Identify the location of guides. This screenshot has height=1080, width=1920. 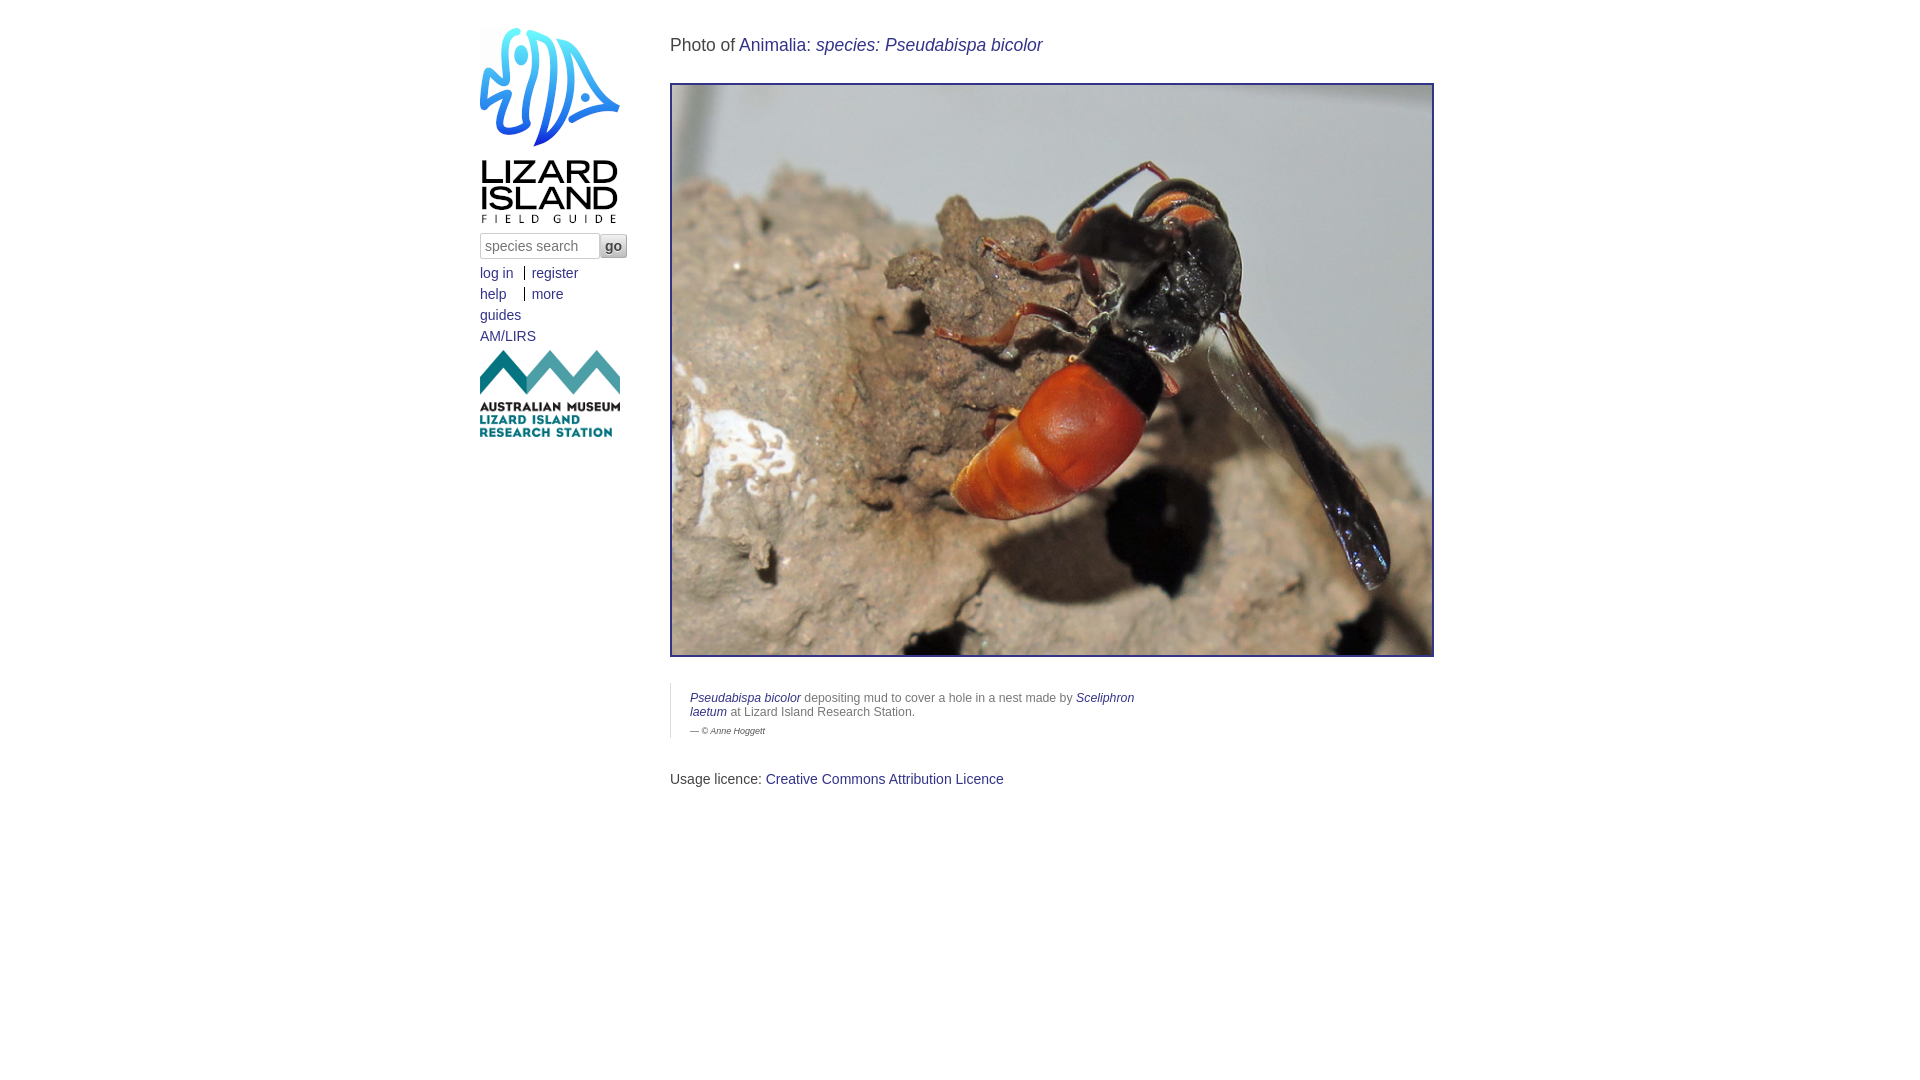
(500, 315).